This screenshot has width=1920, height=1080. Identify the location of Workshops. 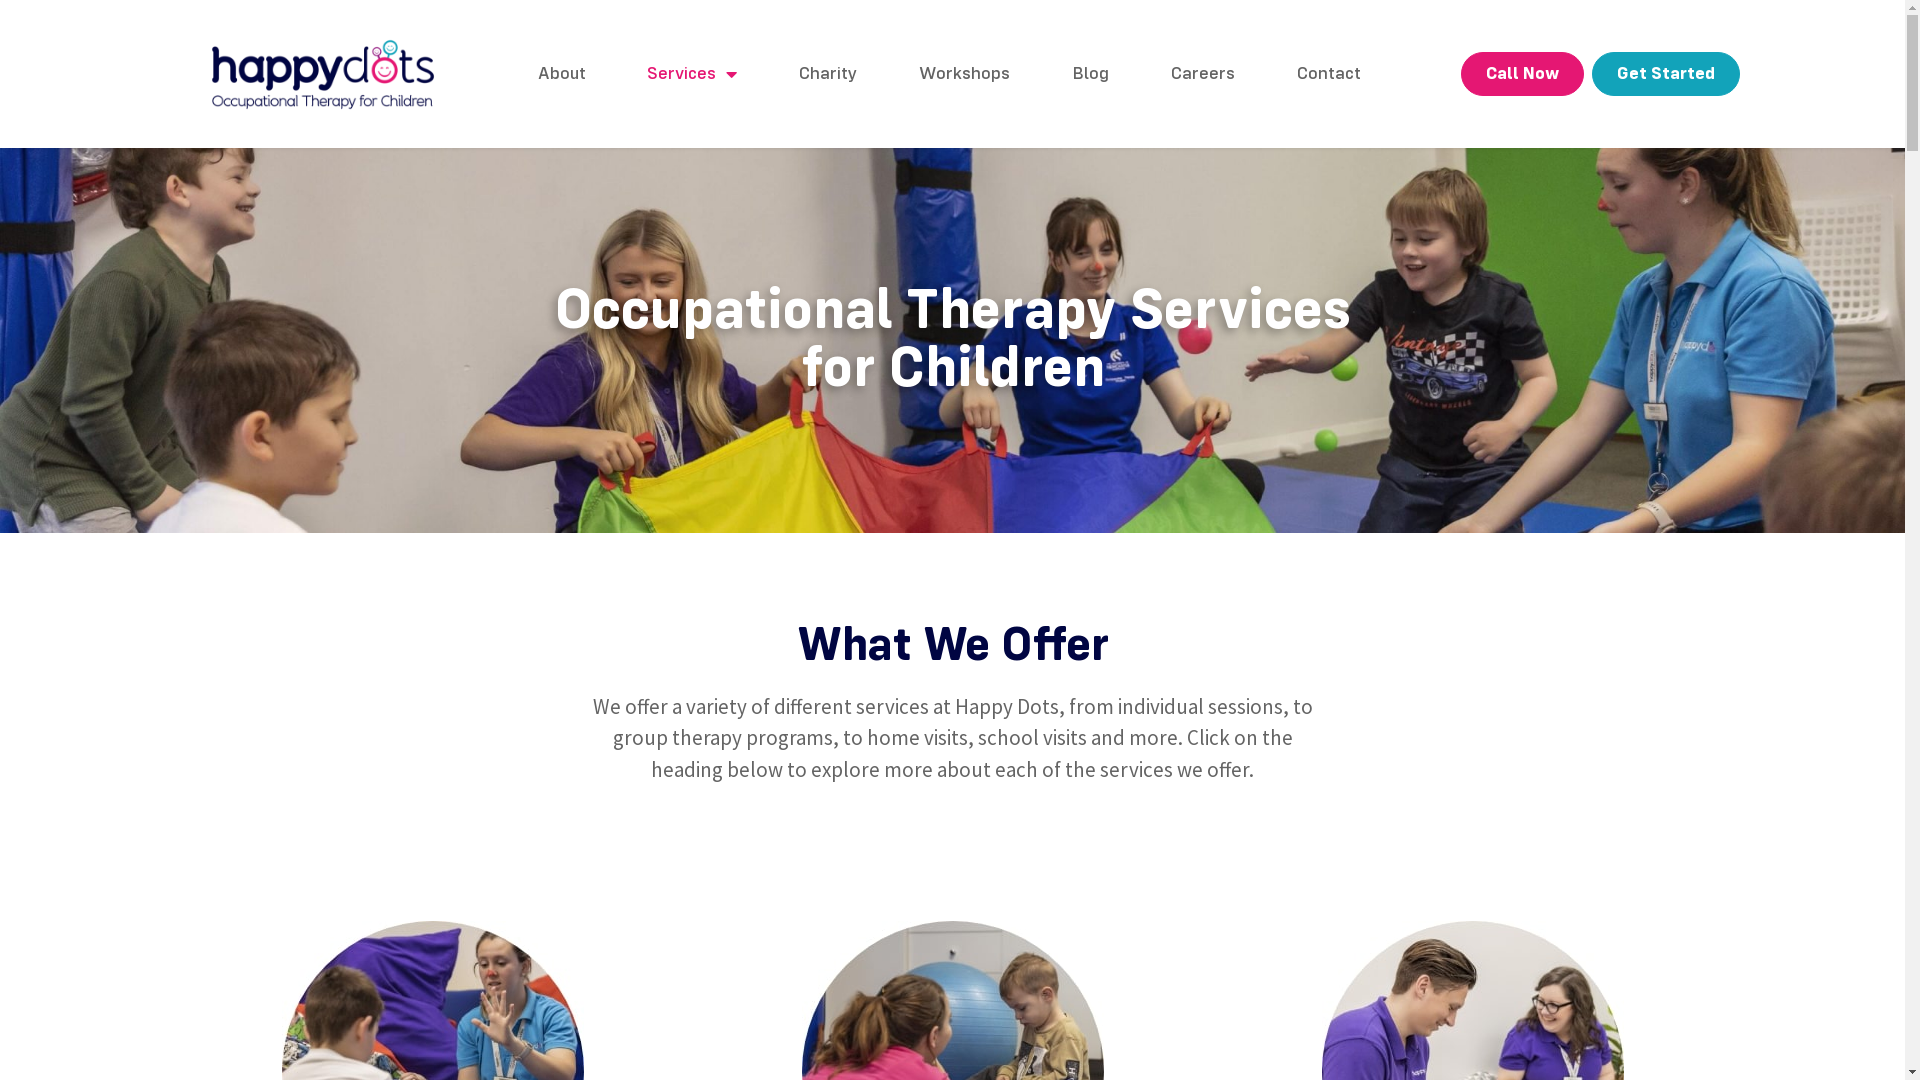
(964, 74).